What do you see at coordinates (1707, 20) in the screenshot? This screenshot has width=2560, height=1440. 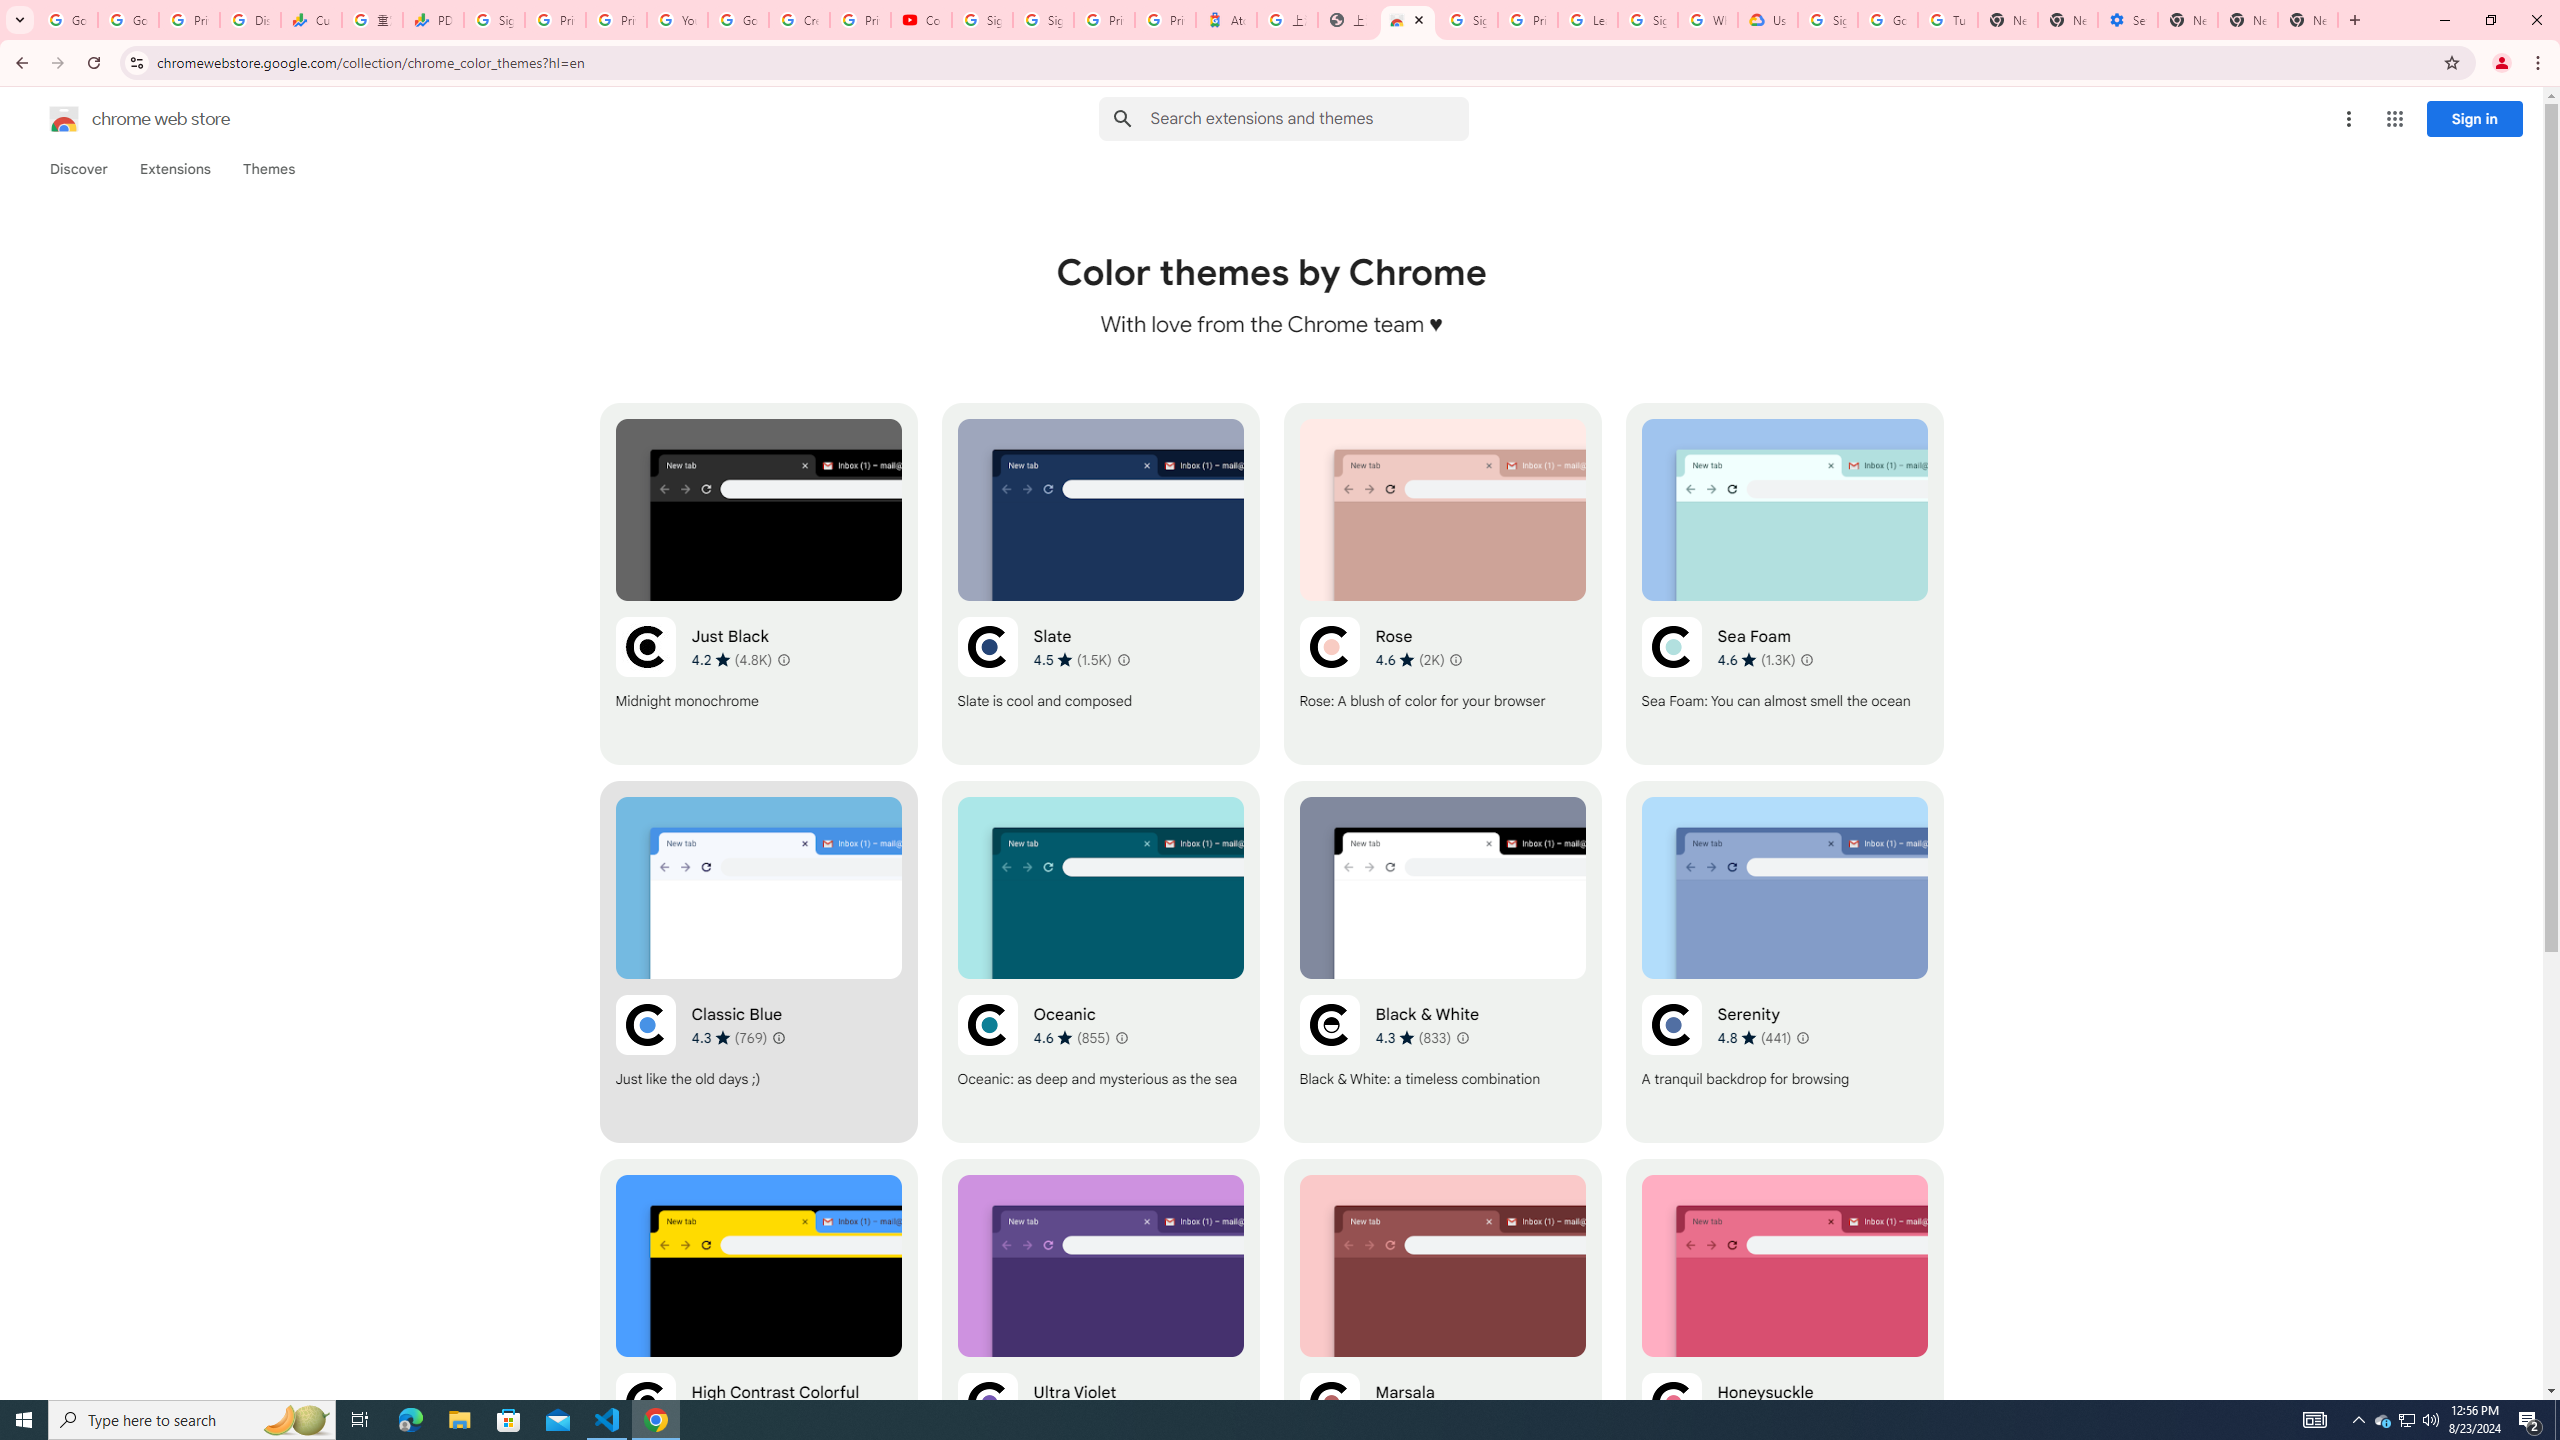 I see `Who are Google's partners? - Privacy and conditions - Google` at bounding box center [1707, 20].